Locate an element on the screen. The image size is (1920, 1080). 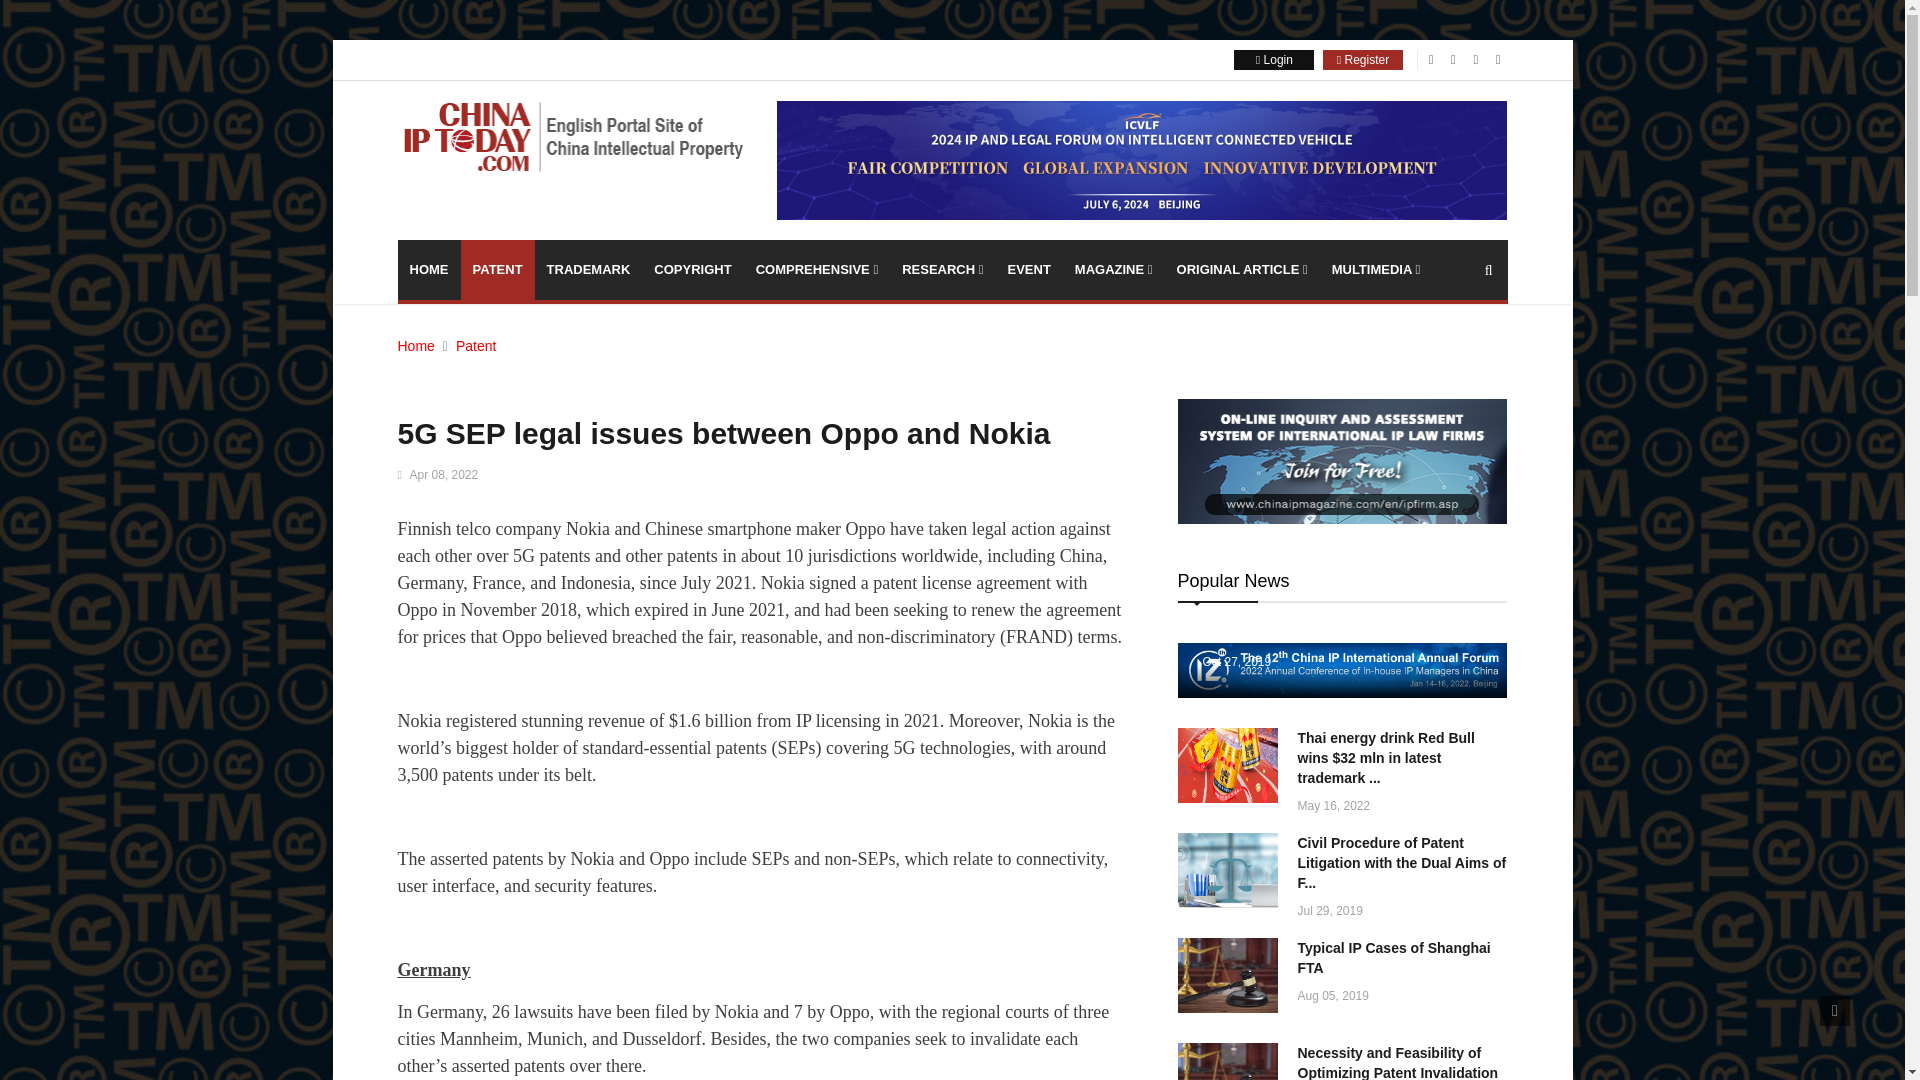
EVENT is located at coordinates (1028, 270).